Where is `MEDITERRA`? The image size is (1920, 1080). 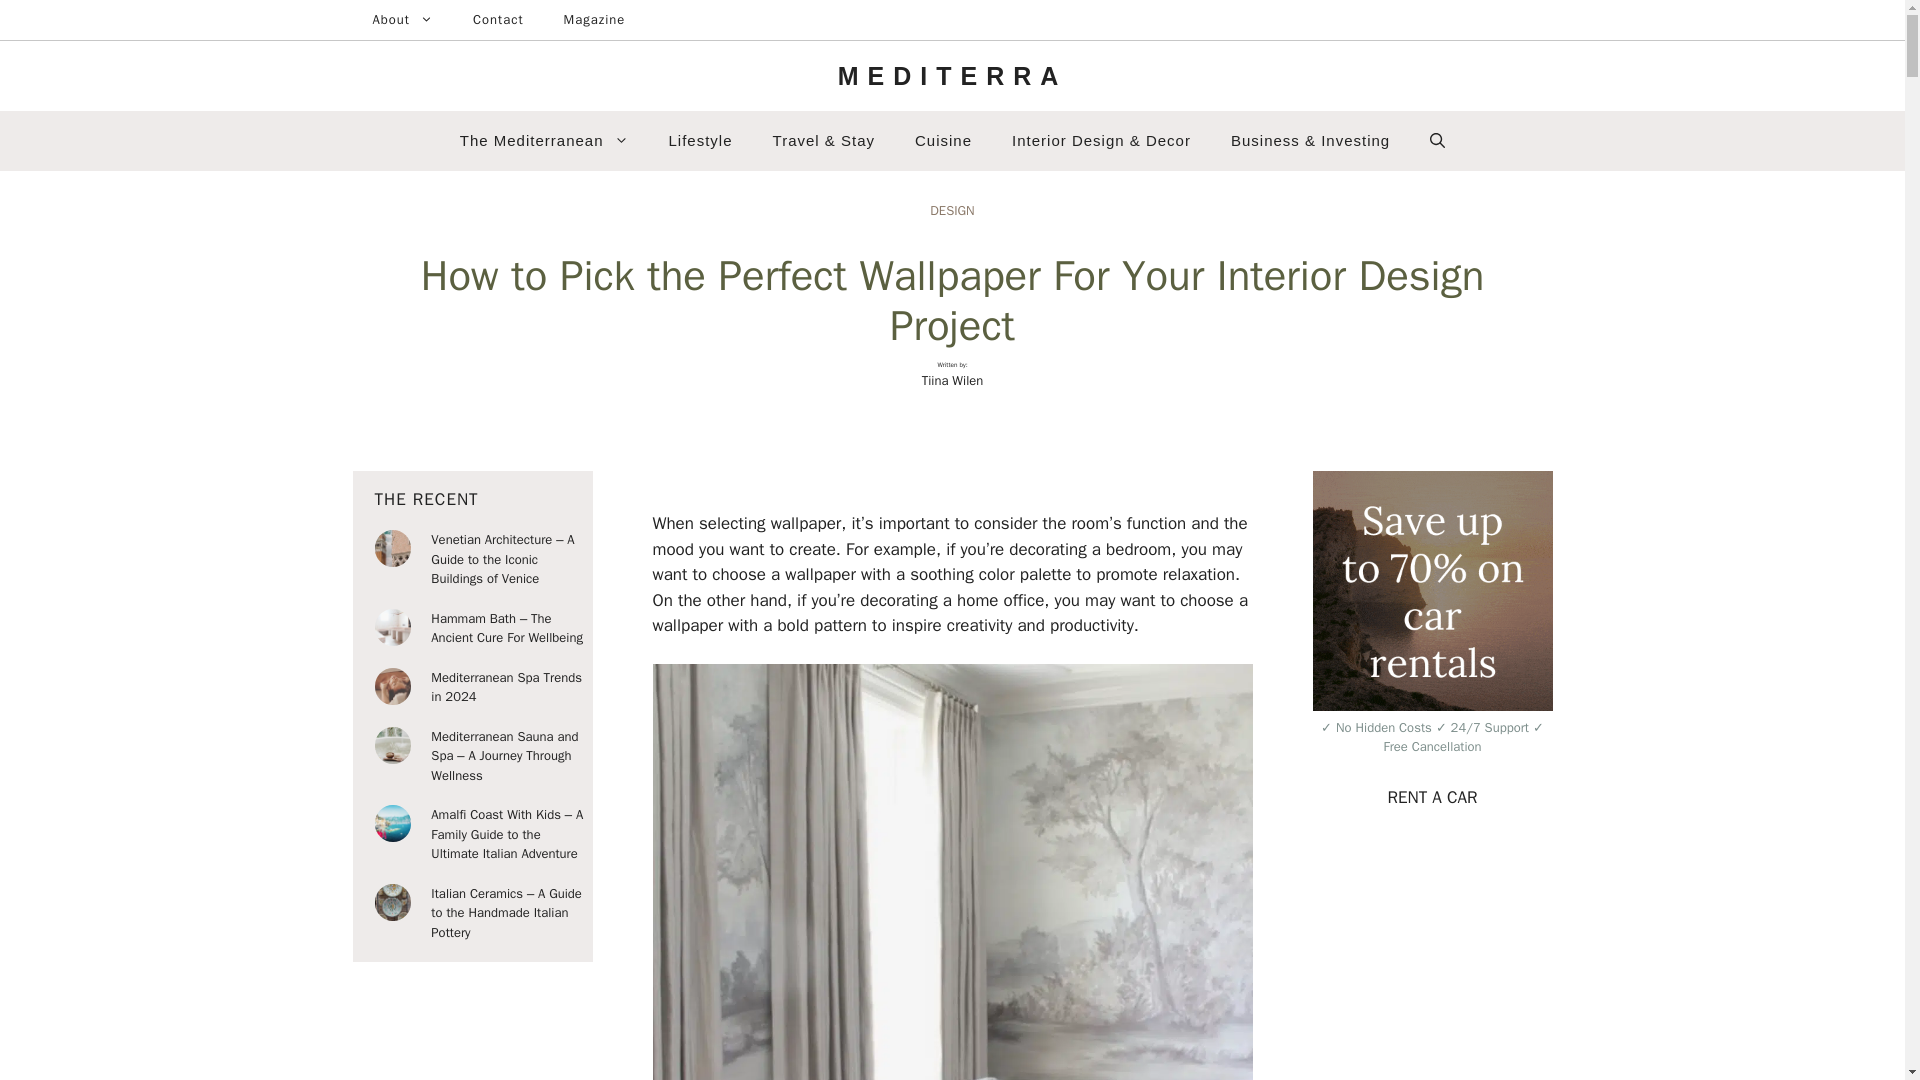 MEDITERRA is located at coordinates (952, 75).